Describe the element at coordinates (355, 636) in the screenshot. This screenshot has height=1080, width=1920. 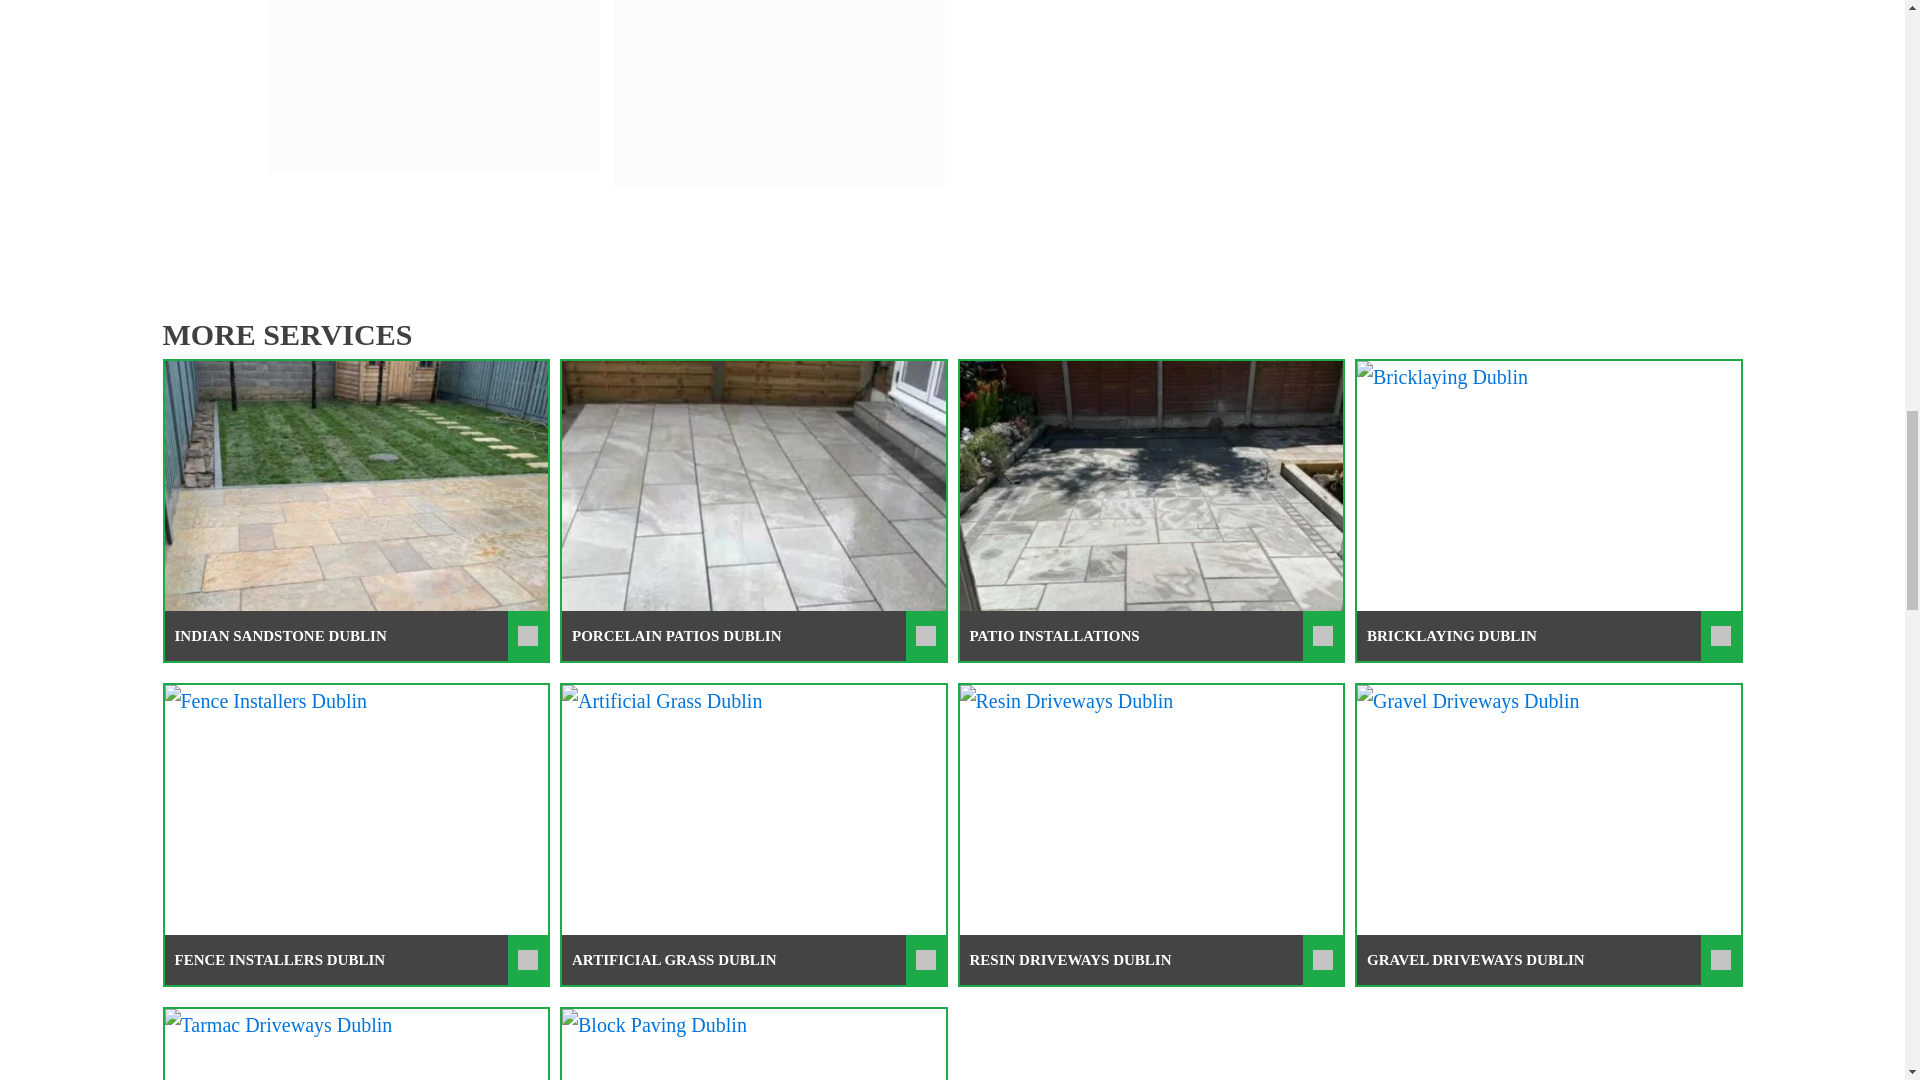
I see `INDIAN SANDSTONE DUBLIN` at that location.